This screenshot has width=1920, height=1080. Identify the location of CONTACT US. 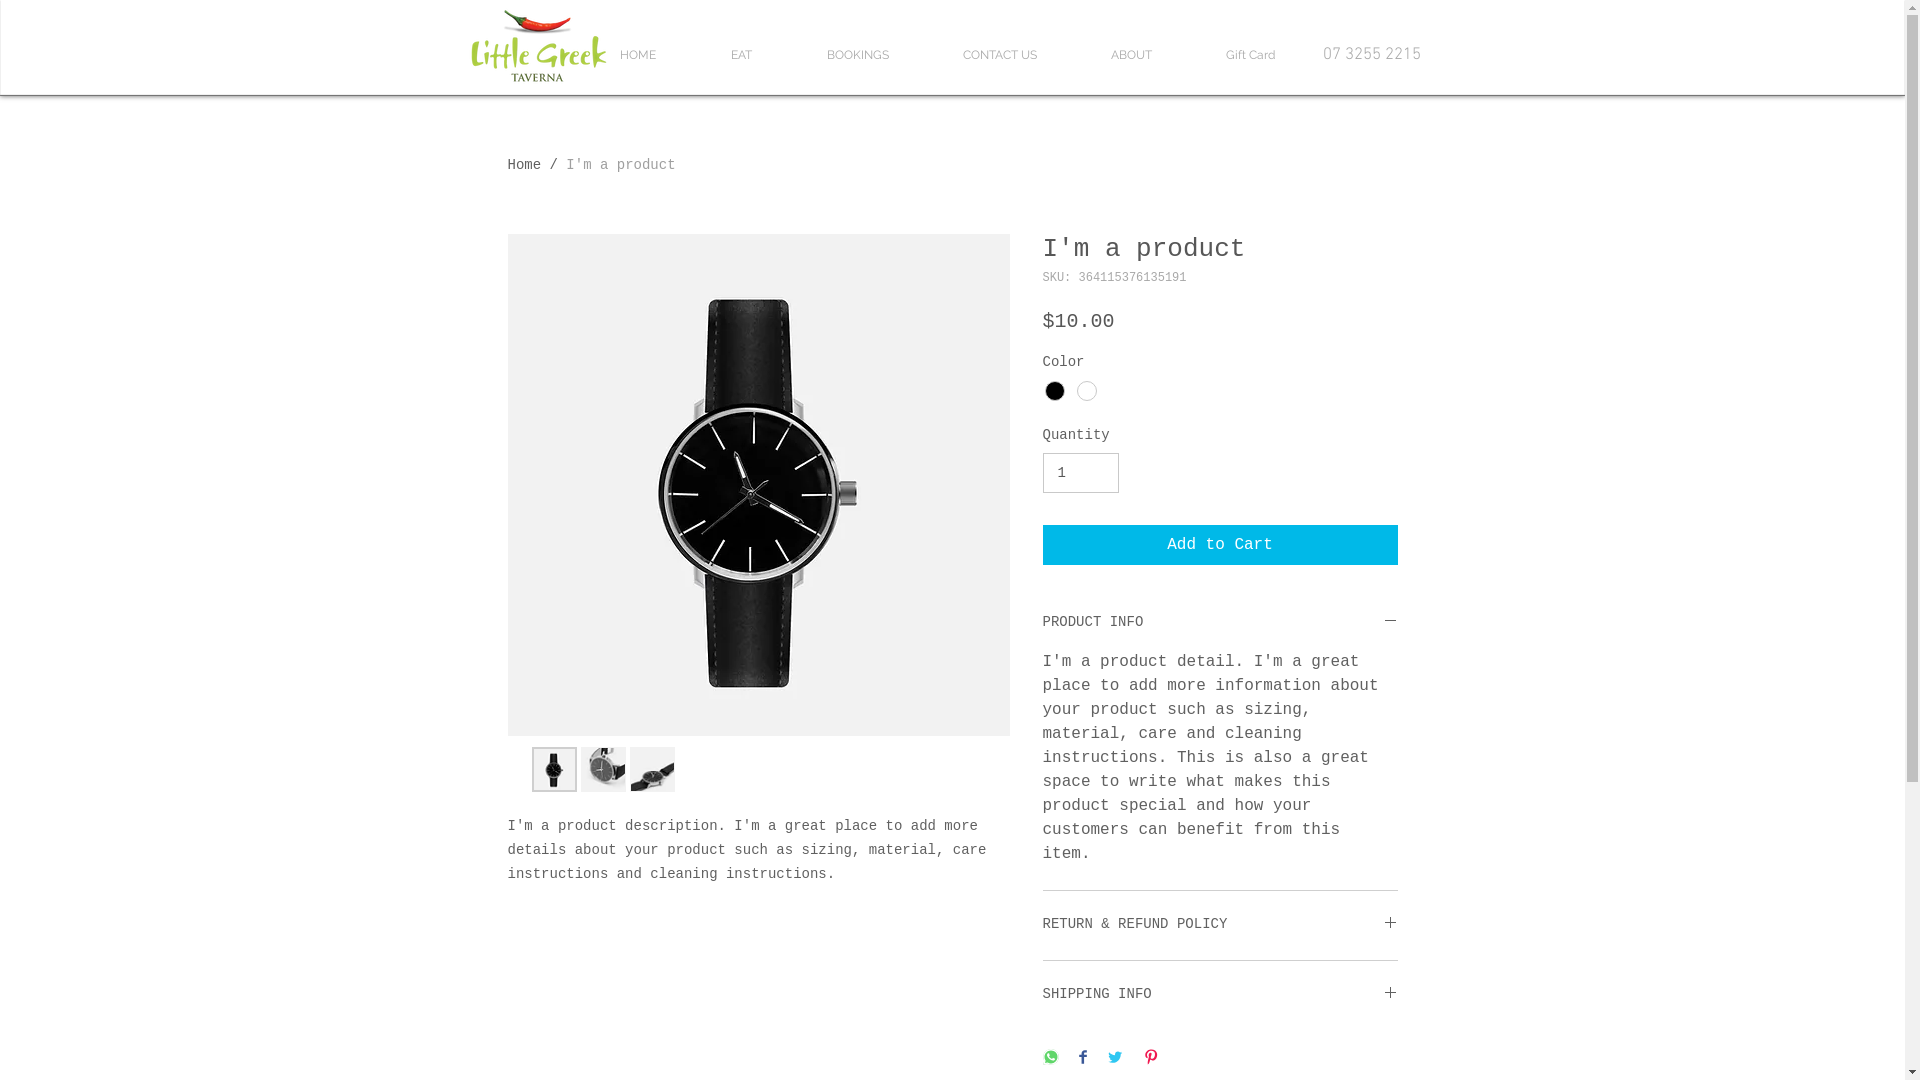
(1000, 55).